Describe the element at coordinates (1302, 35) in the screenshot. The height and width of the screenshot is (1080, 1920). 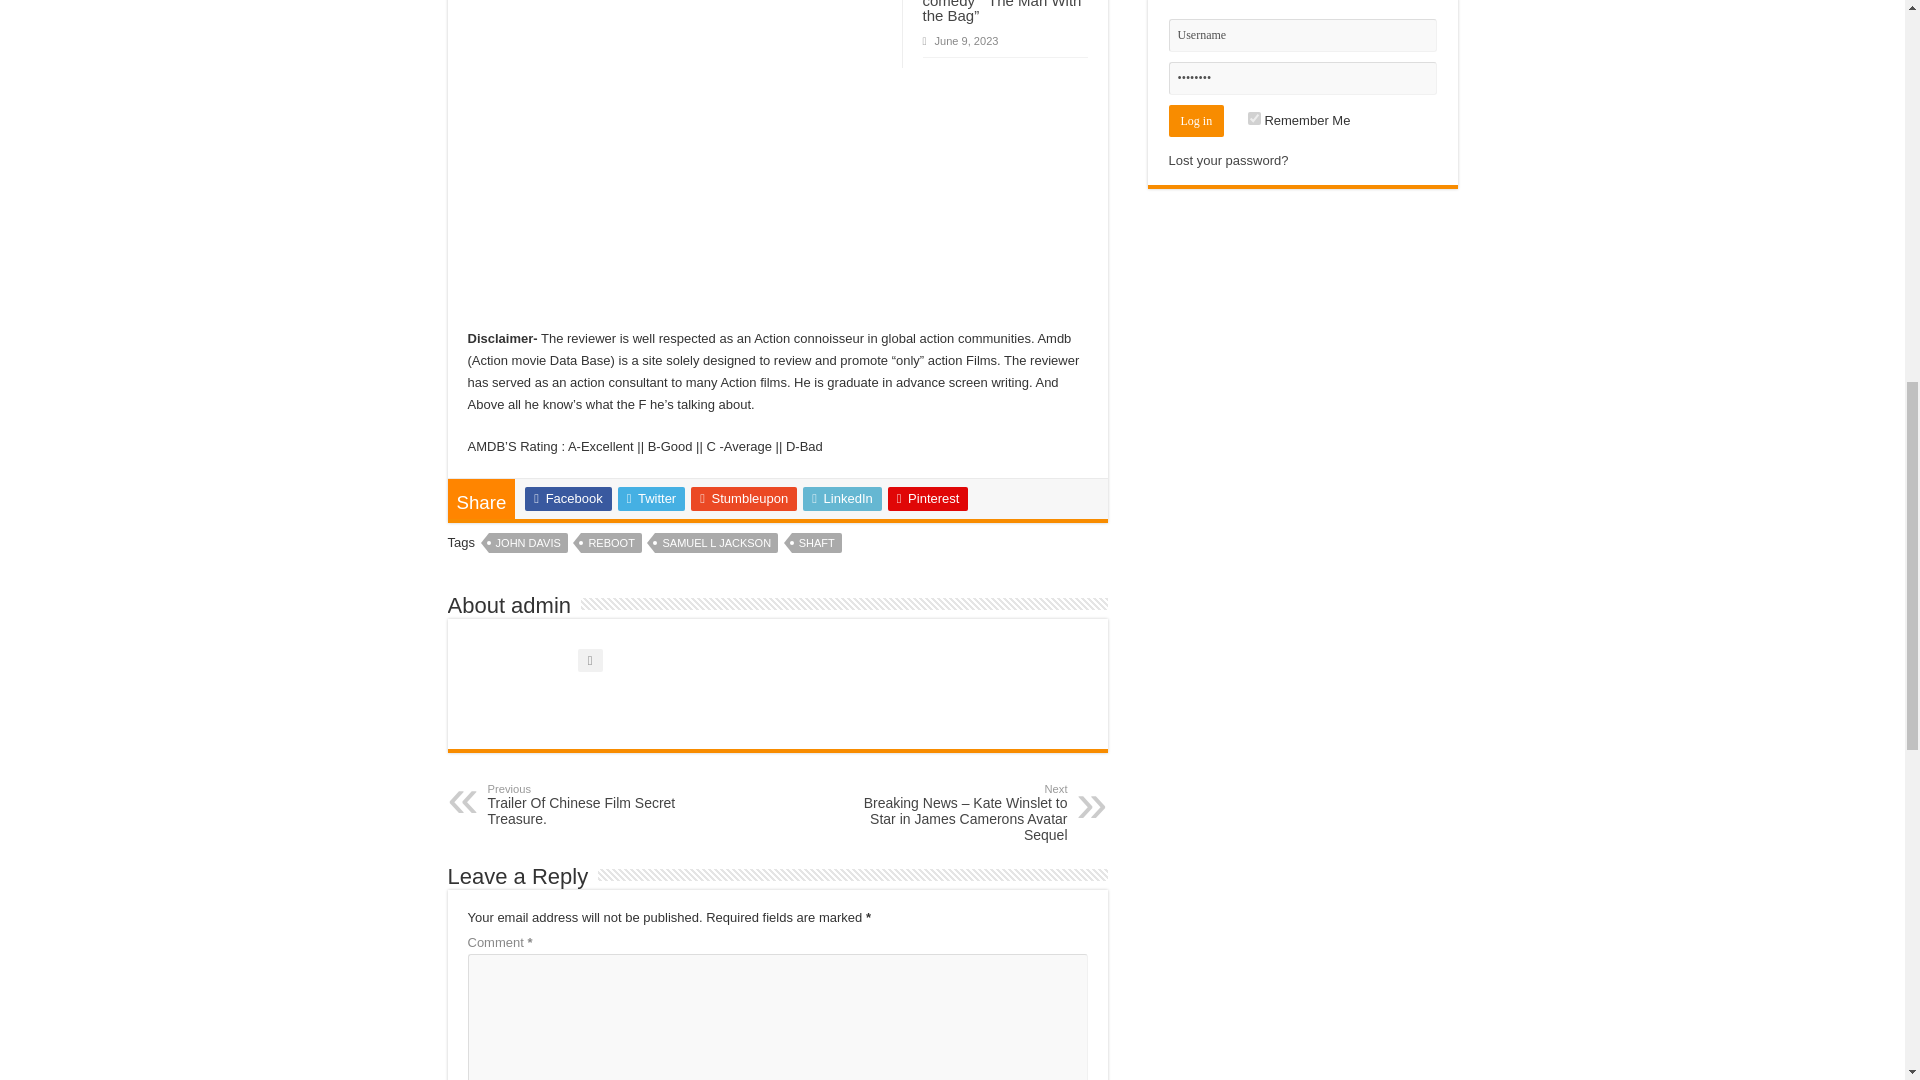
I see `Username` at that location.